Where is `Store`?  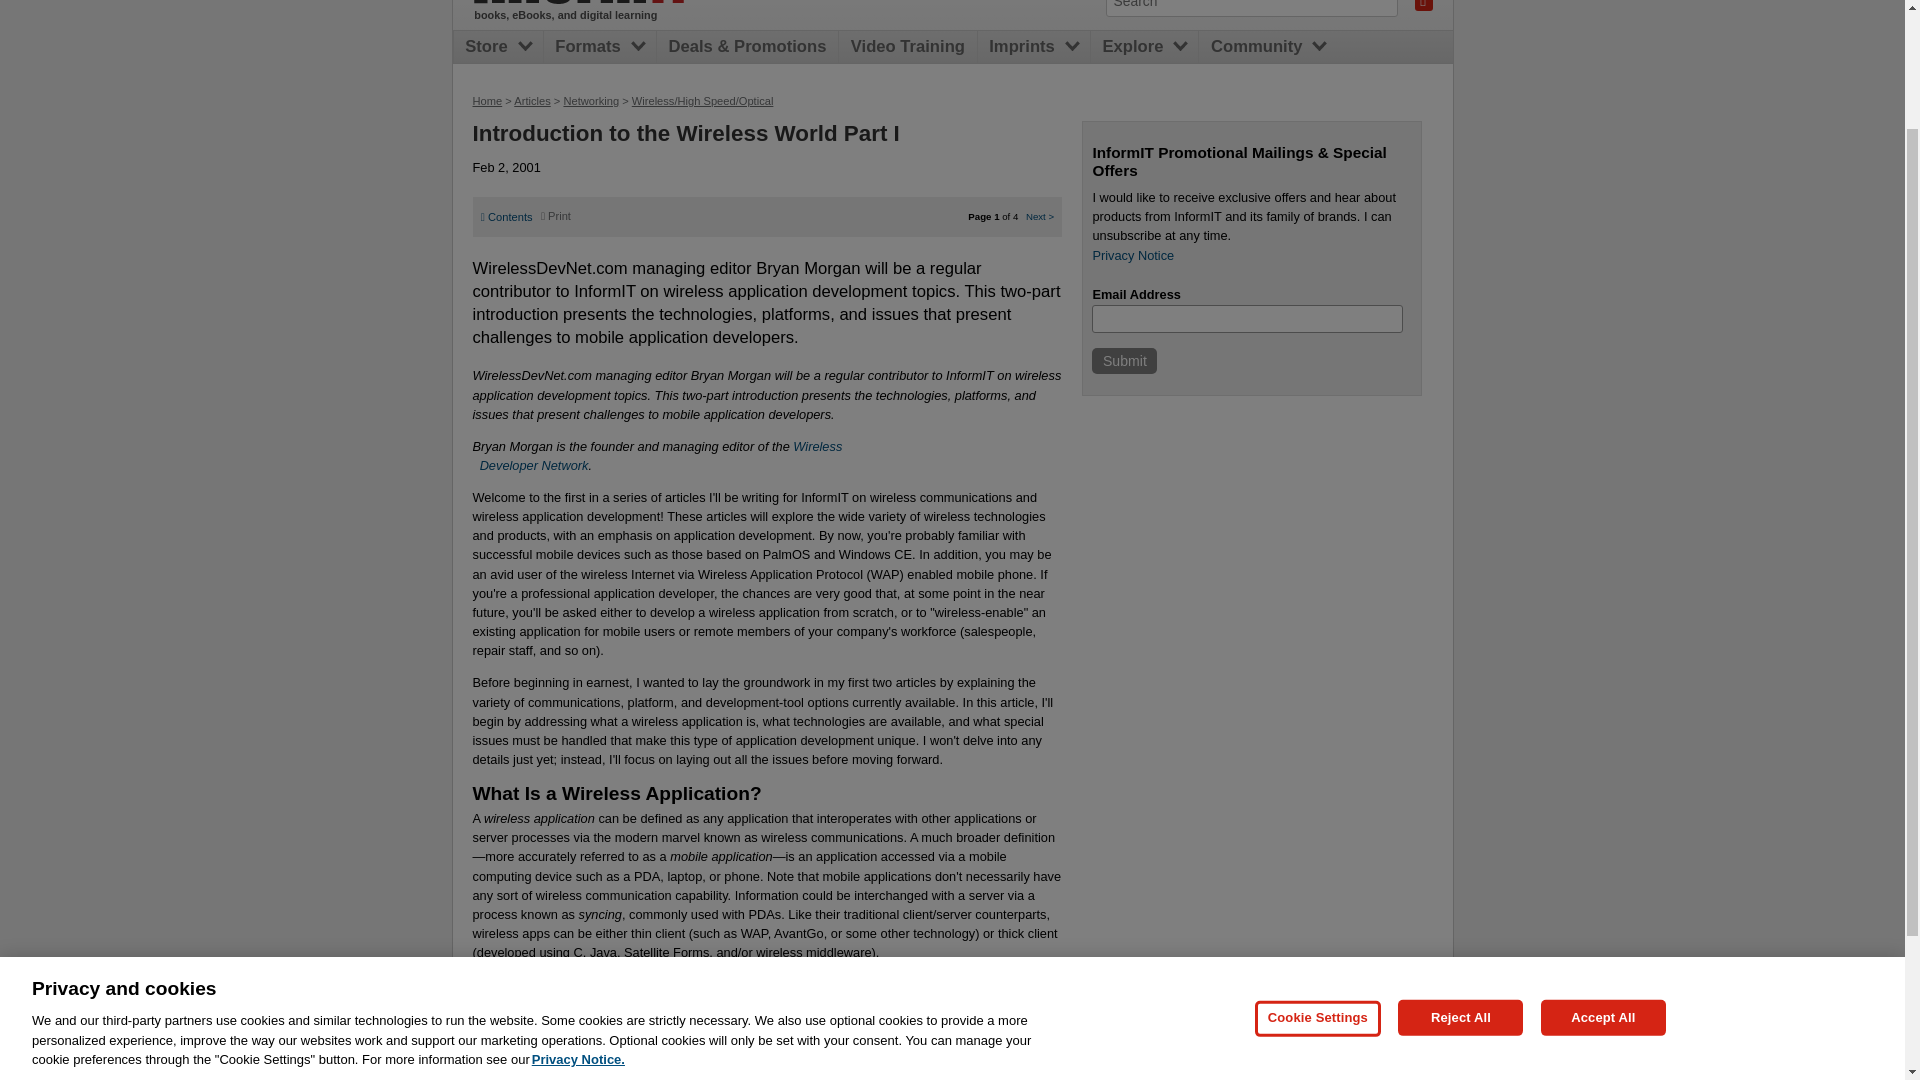
Store is located at coordinates (1124, 360).